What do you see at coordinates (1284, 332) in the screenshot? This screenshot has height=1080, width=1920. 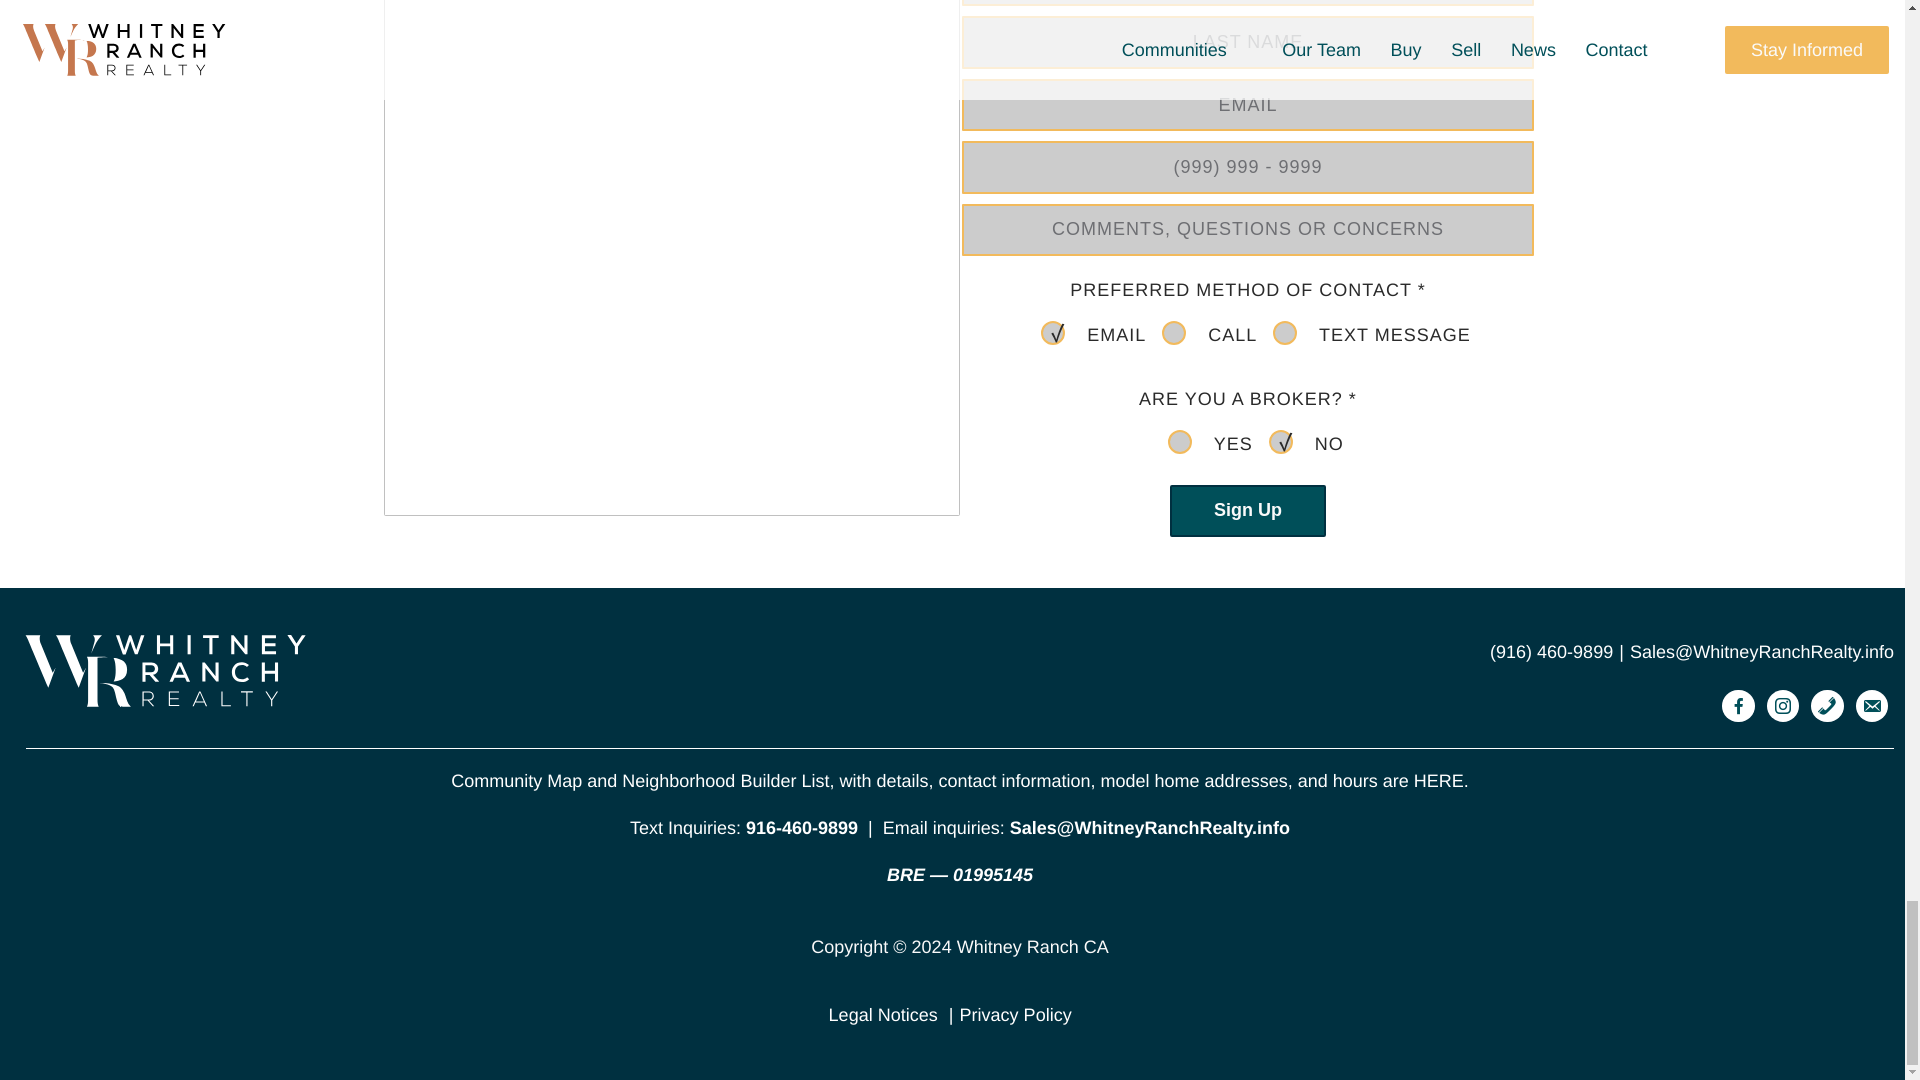 I see `Text Me` at bounding box center [1284, 332].